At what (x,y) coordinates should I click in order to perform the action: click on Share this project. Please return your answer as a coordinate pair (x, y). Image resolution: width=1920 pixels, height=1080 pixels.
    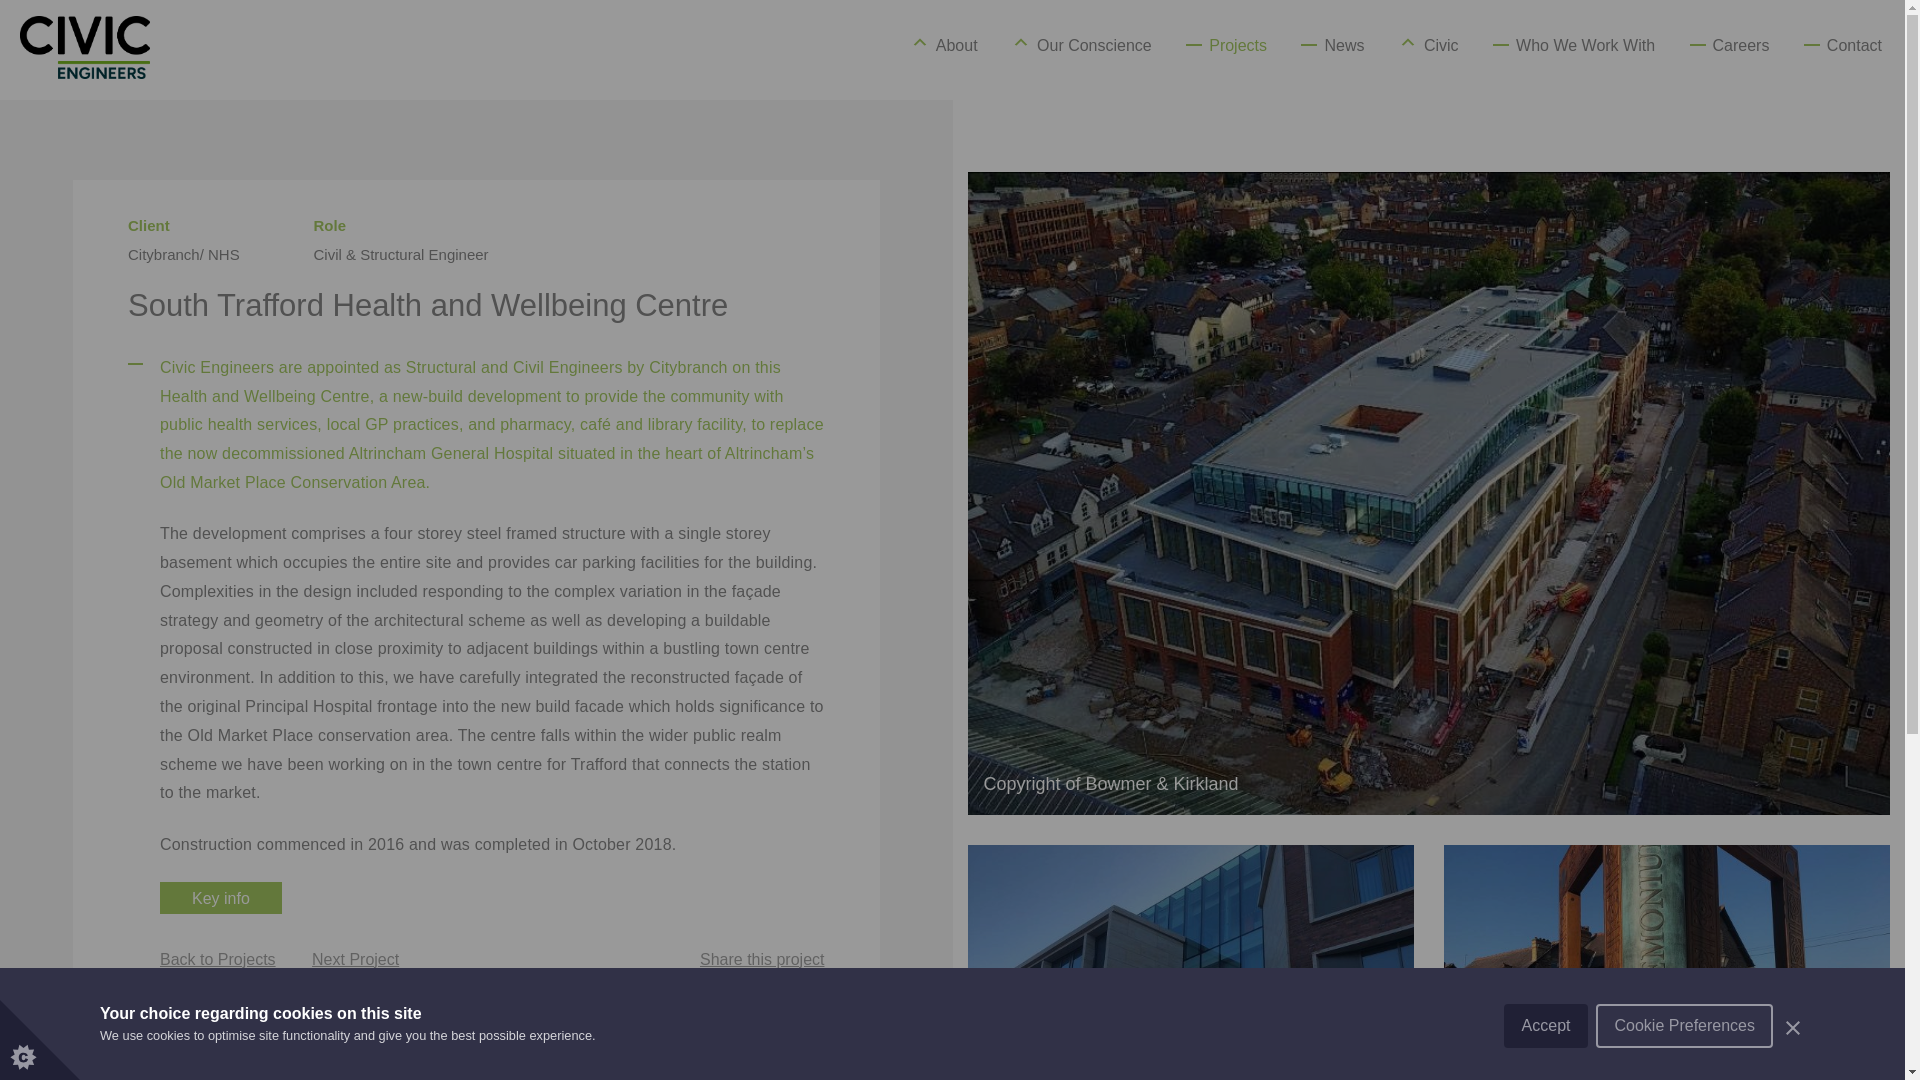
    Looking at the image, I should click on (762, 960).